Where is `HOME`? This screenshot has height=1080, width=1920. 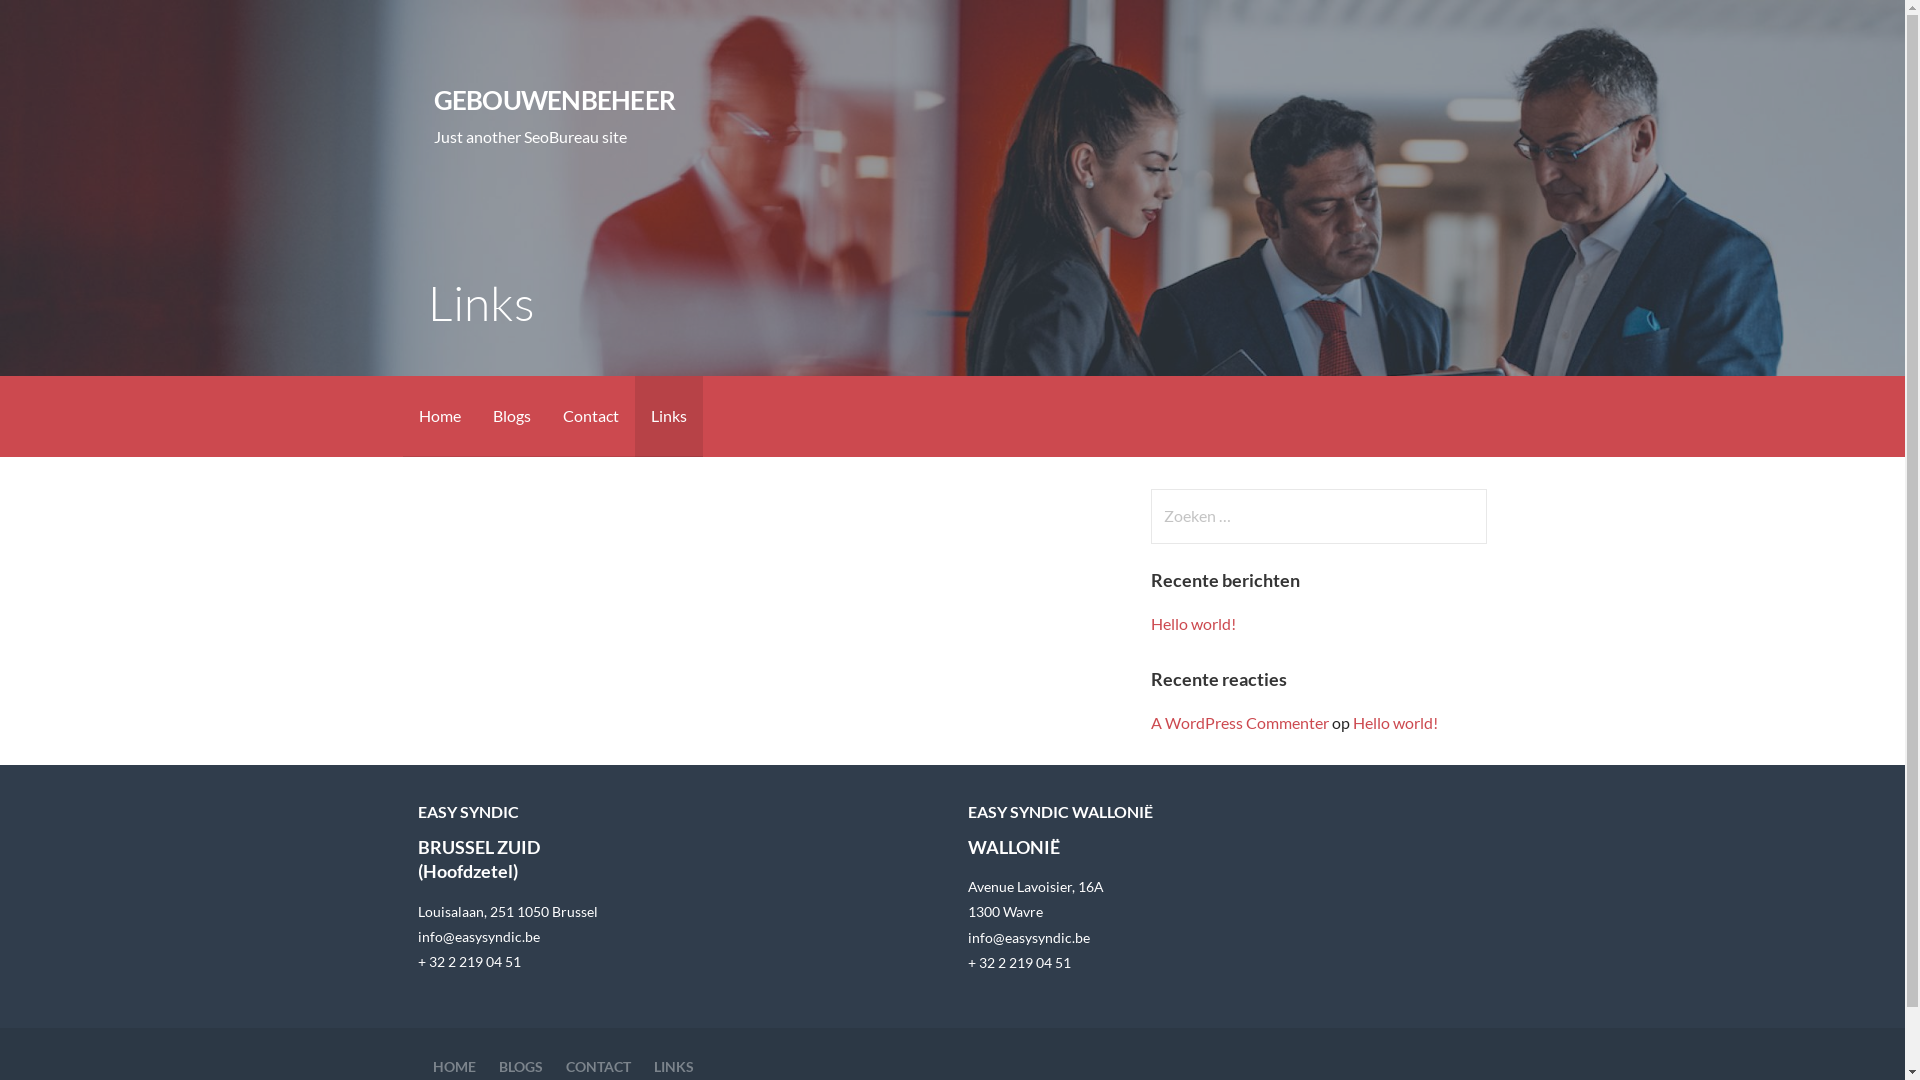
HOME is located at coordinates (454, 1066).